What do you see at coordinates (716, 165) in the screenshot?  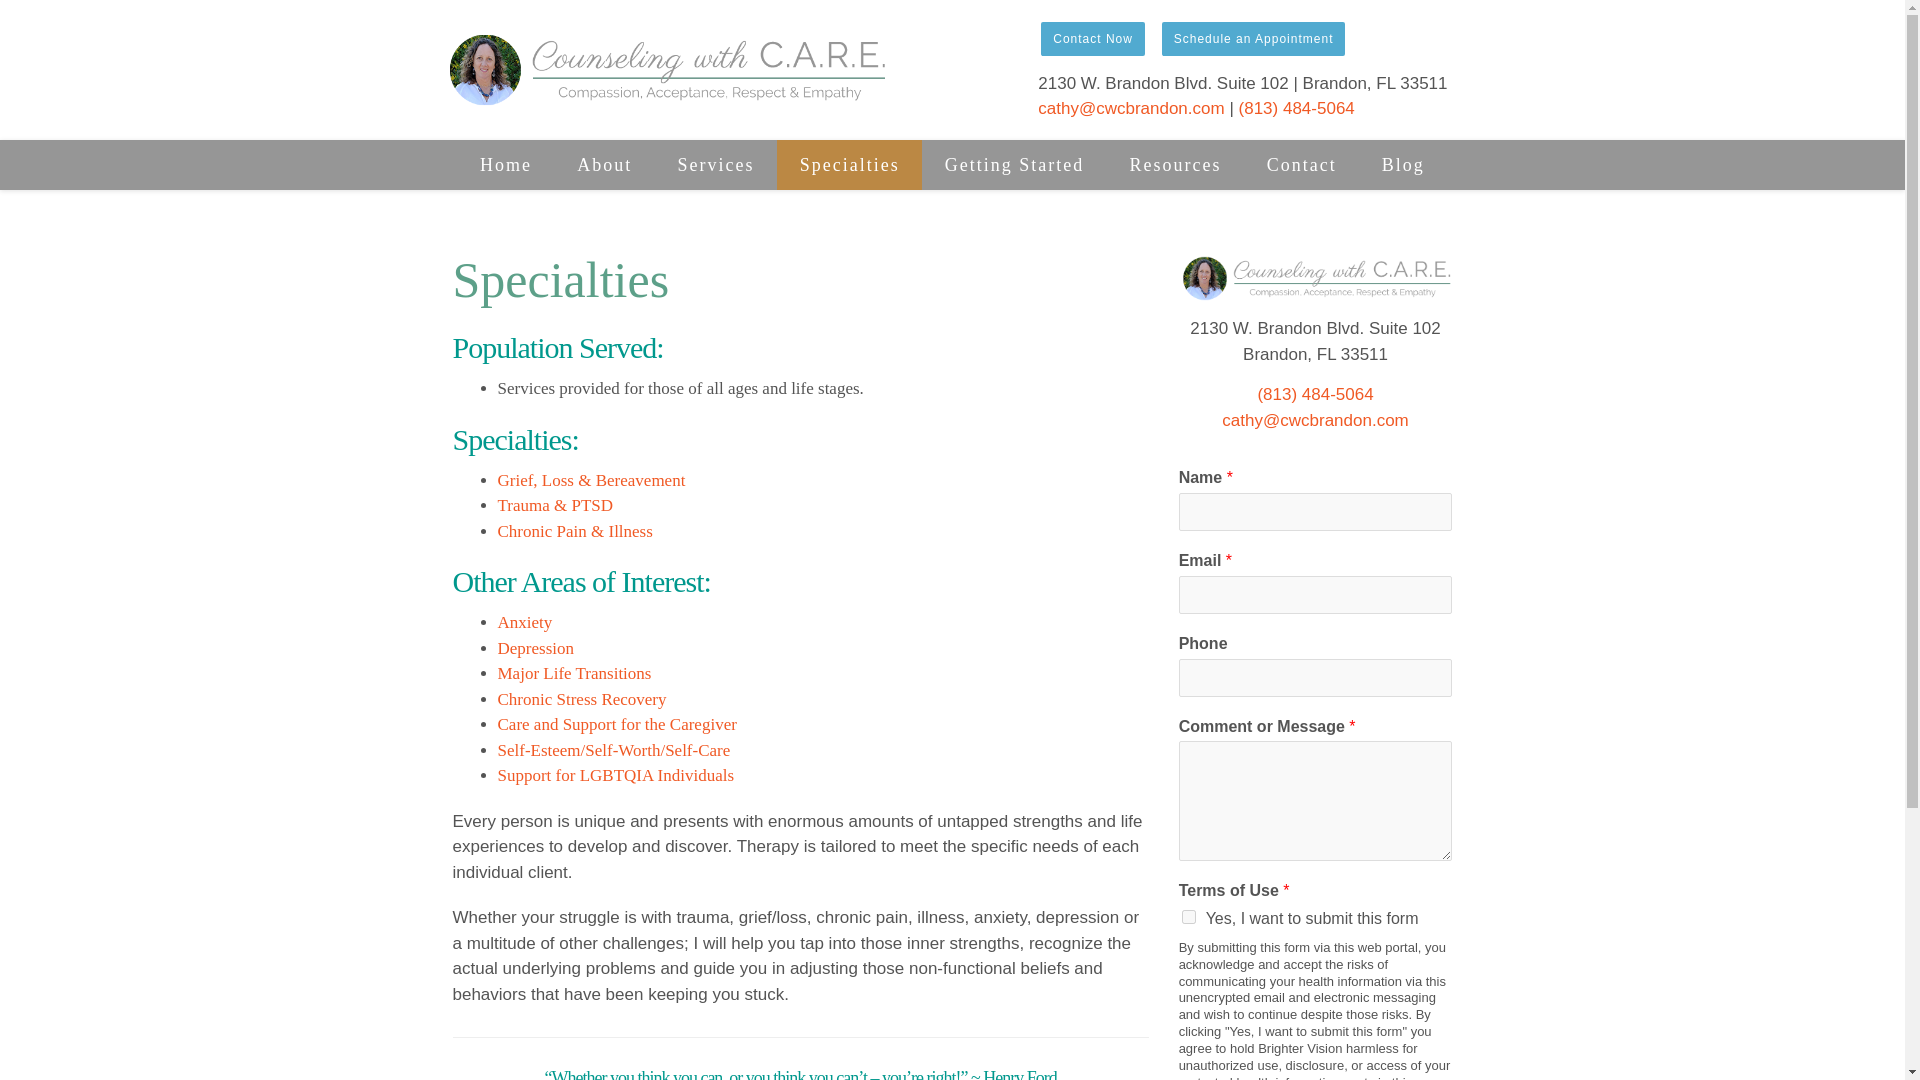 I see `Services` at bounding box center [716, 165].